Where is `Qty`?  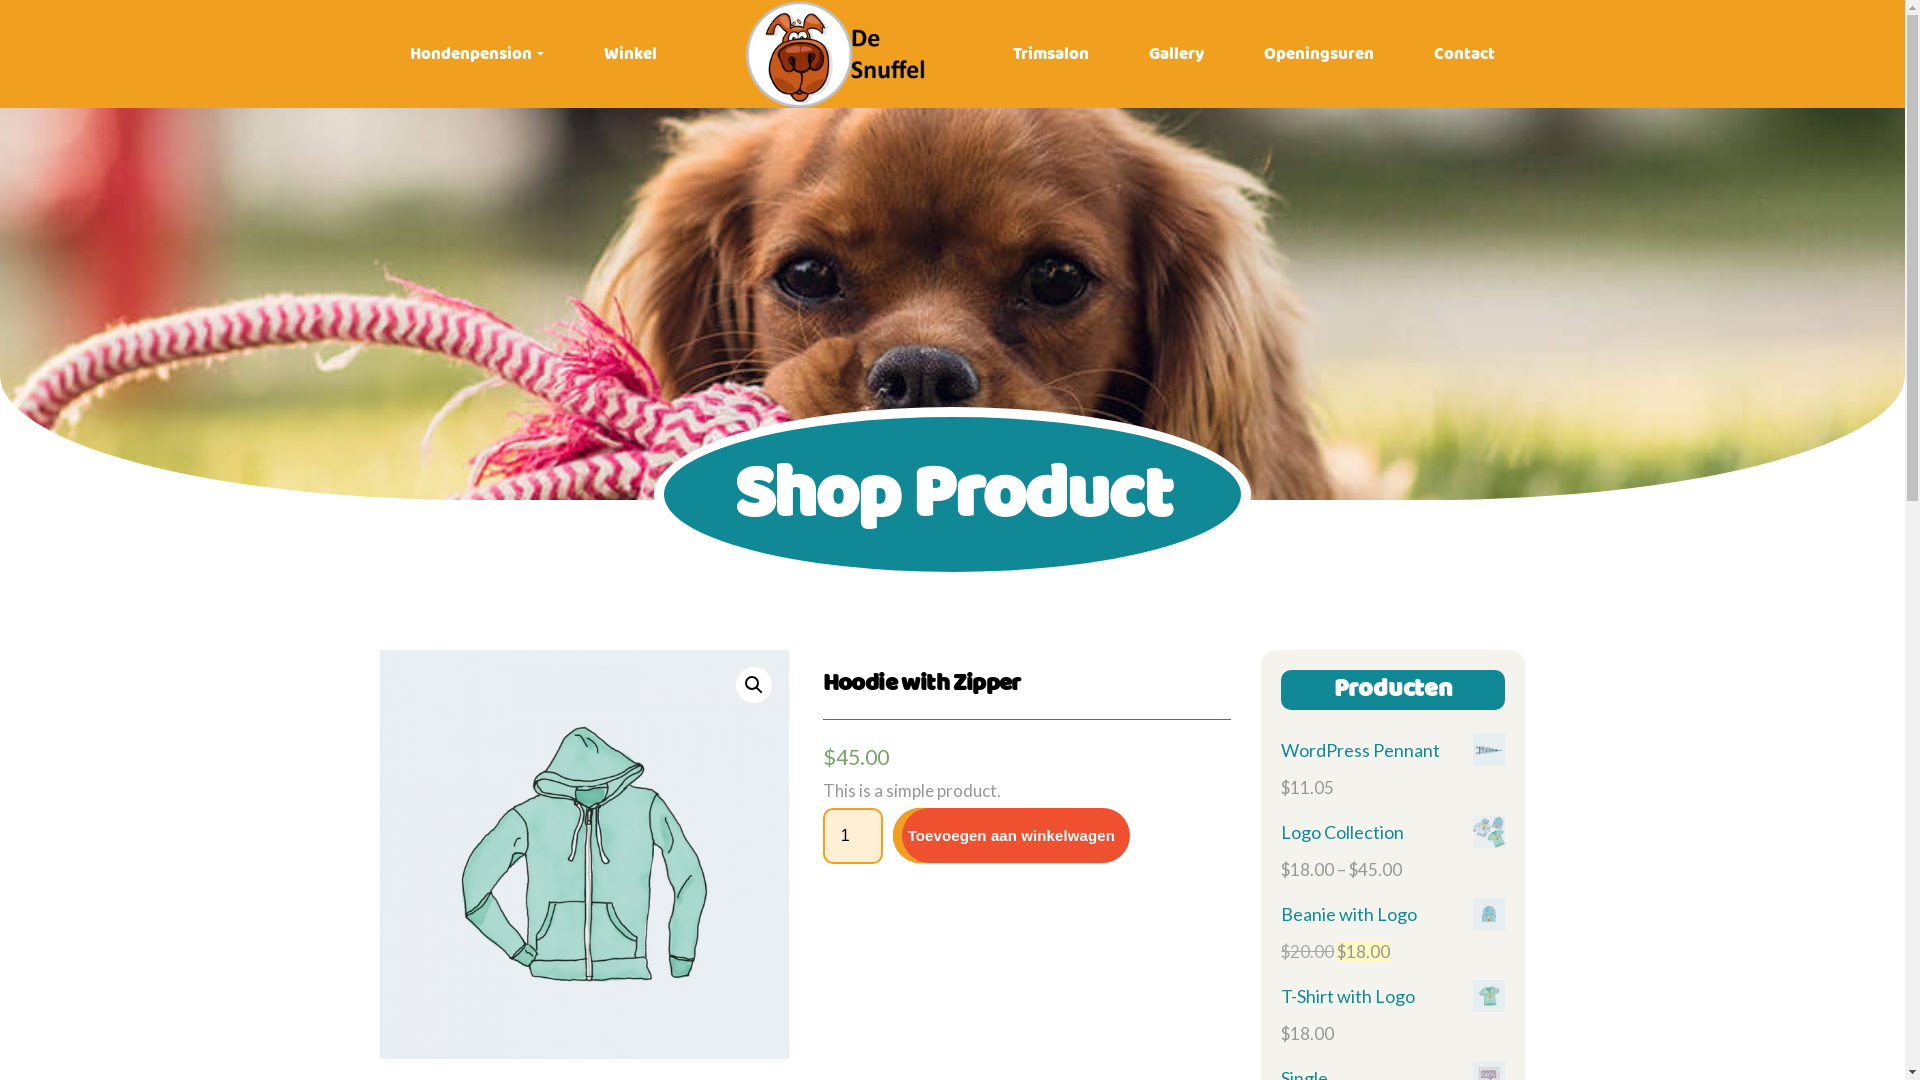
Qty is located at coordinates (853, 836).